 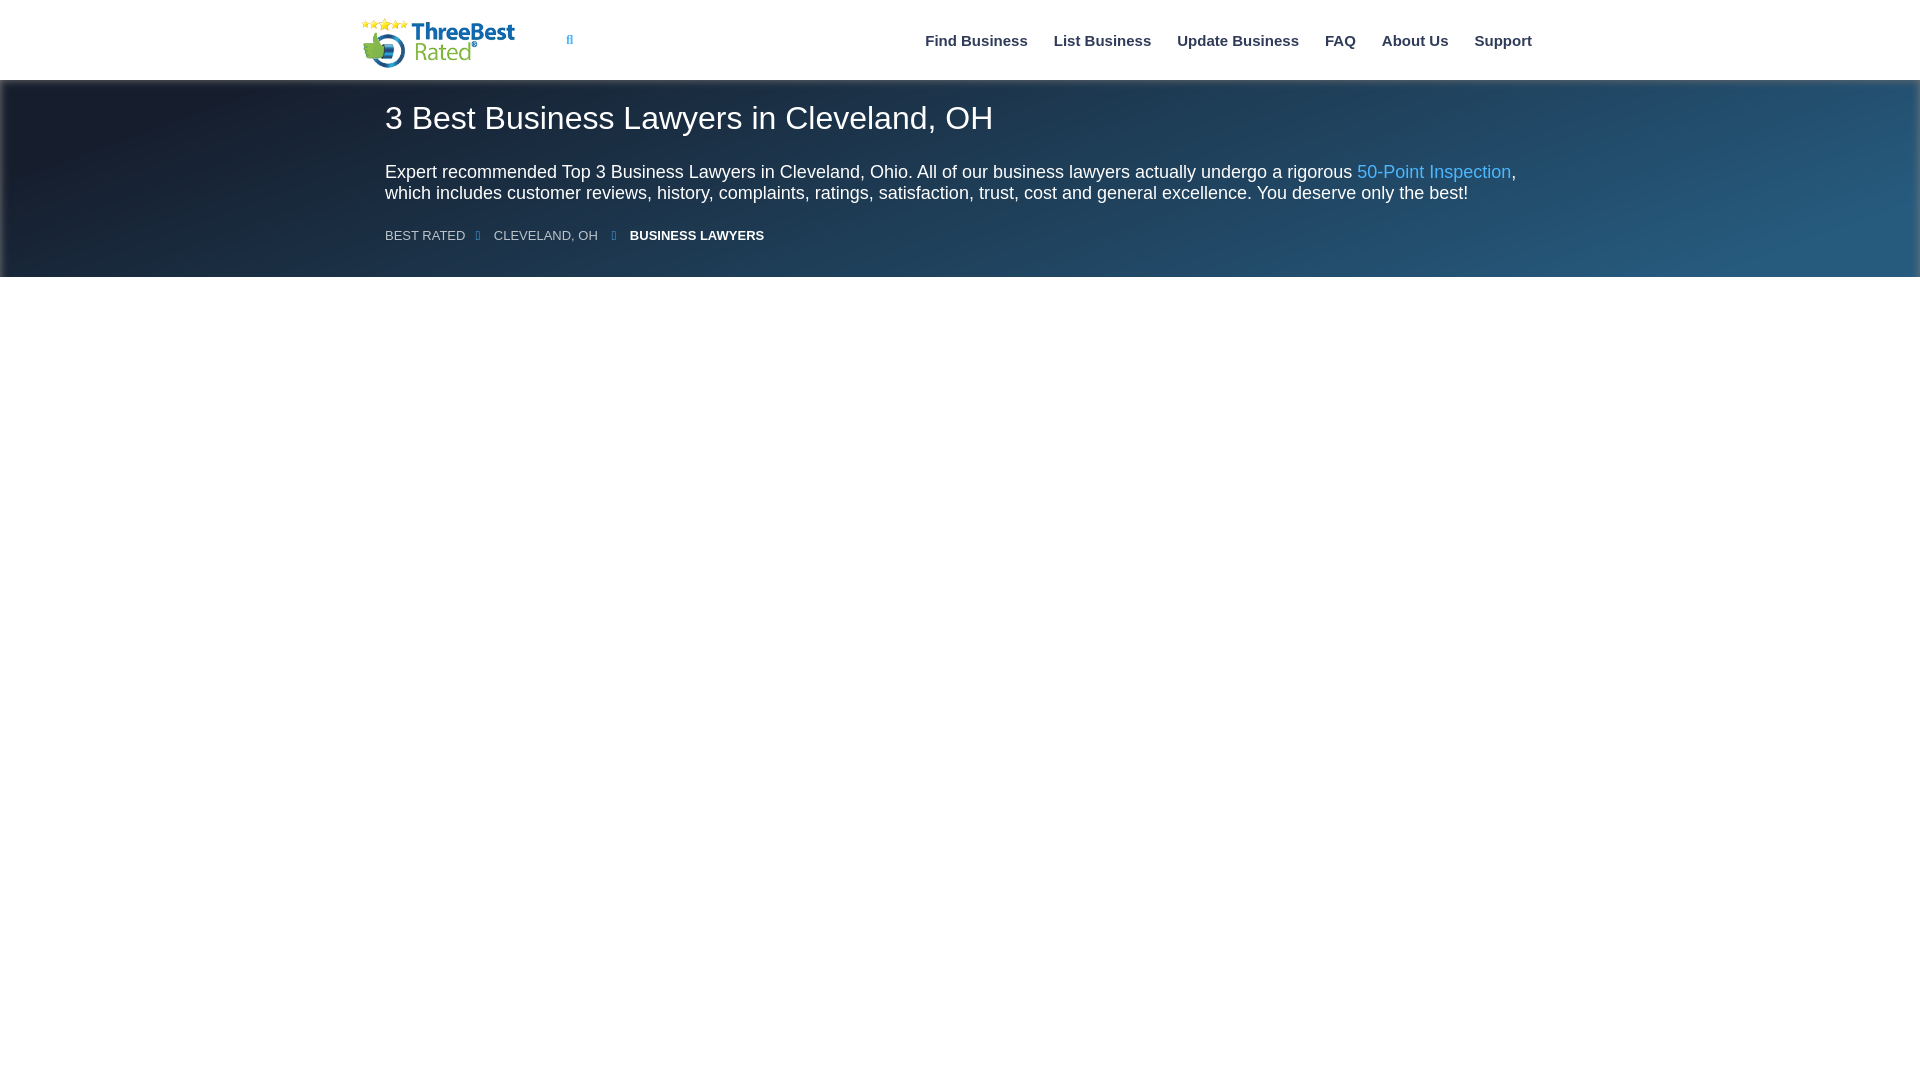 I want to click on About Us, so click(x=1416, y=40).